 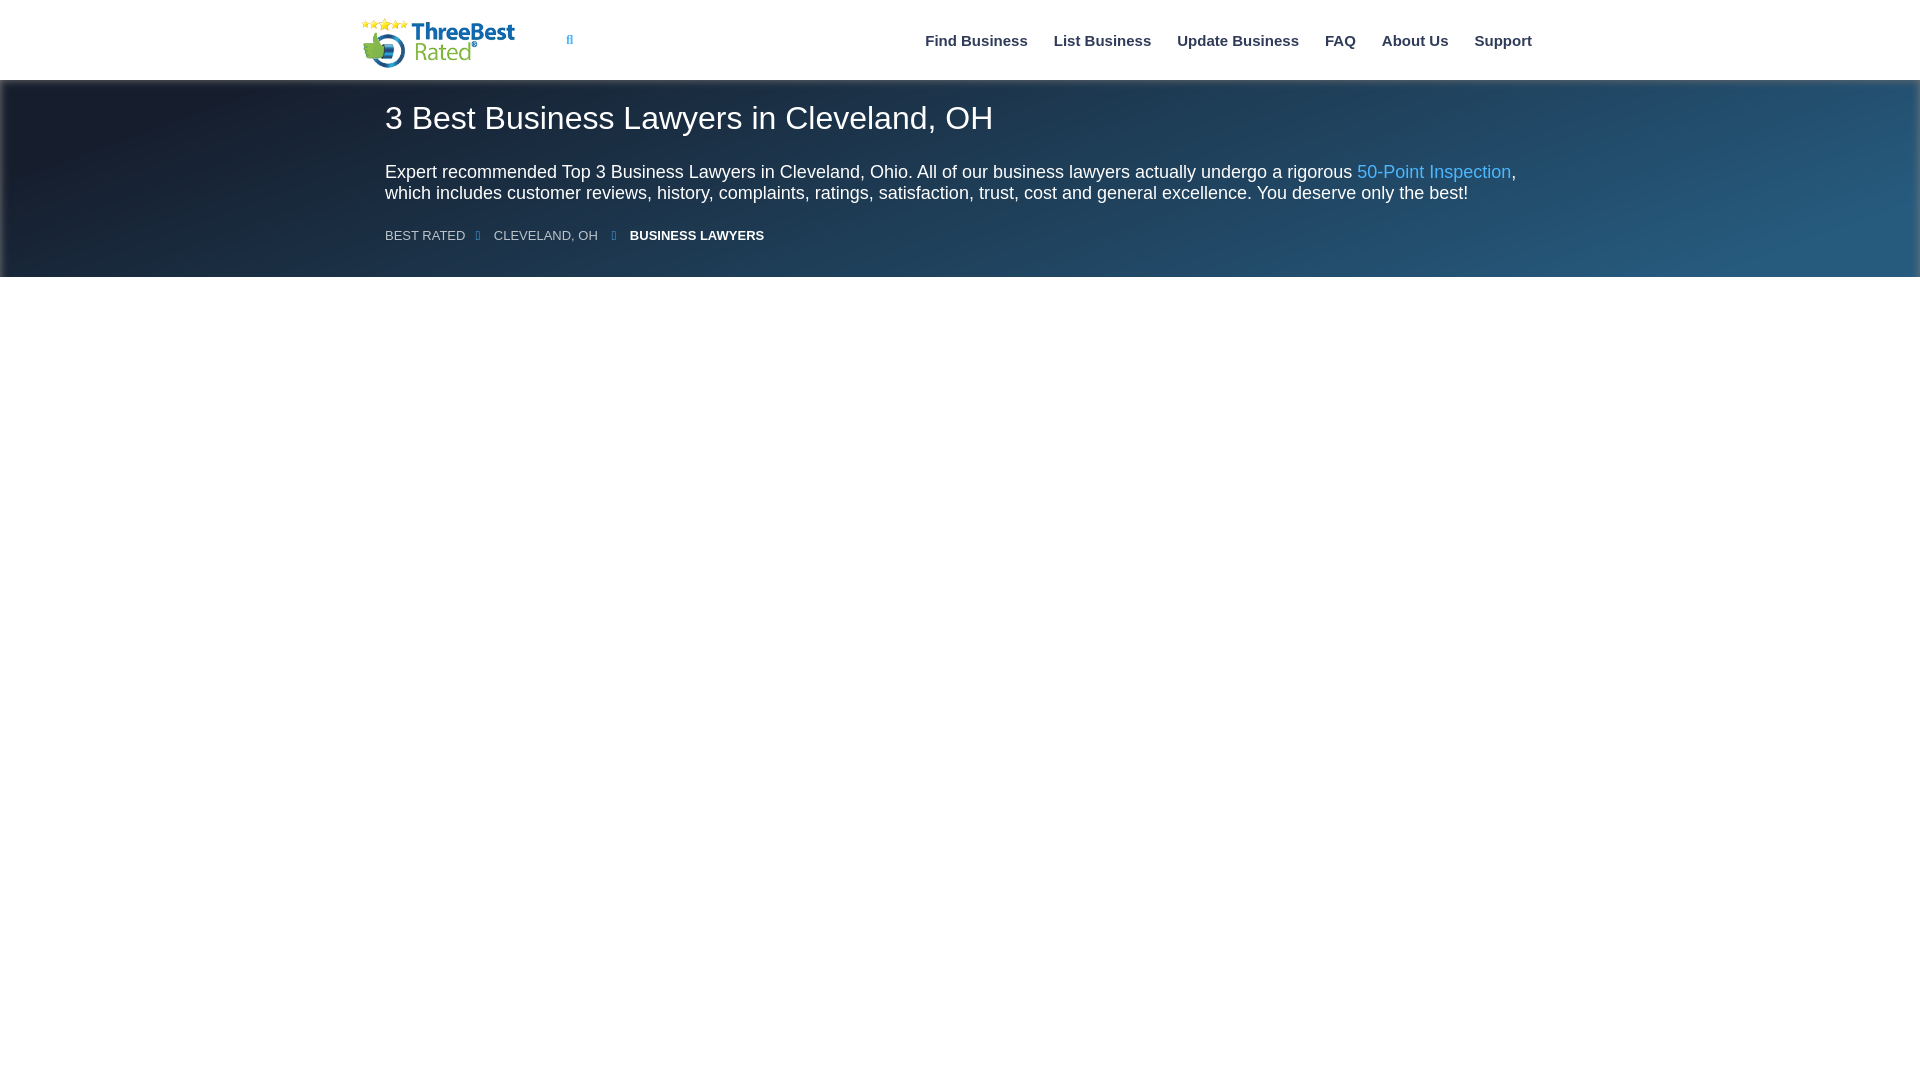 I want to click on About Us, so click(x=1416, y=40).